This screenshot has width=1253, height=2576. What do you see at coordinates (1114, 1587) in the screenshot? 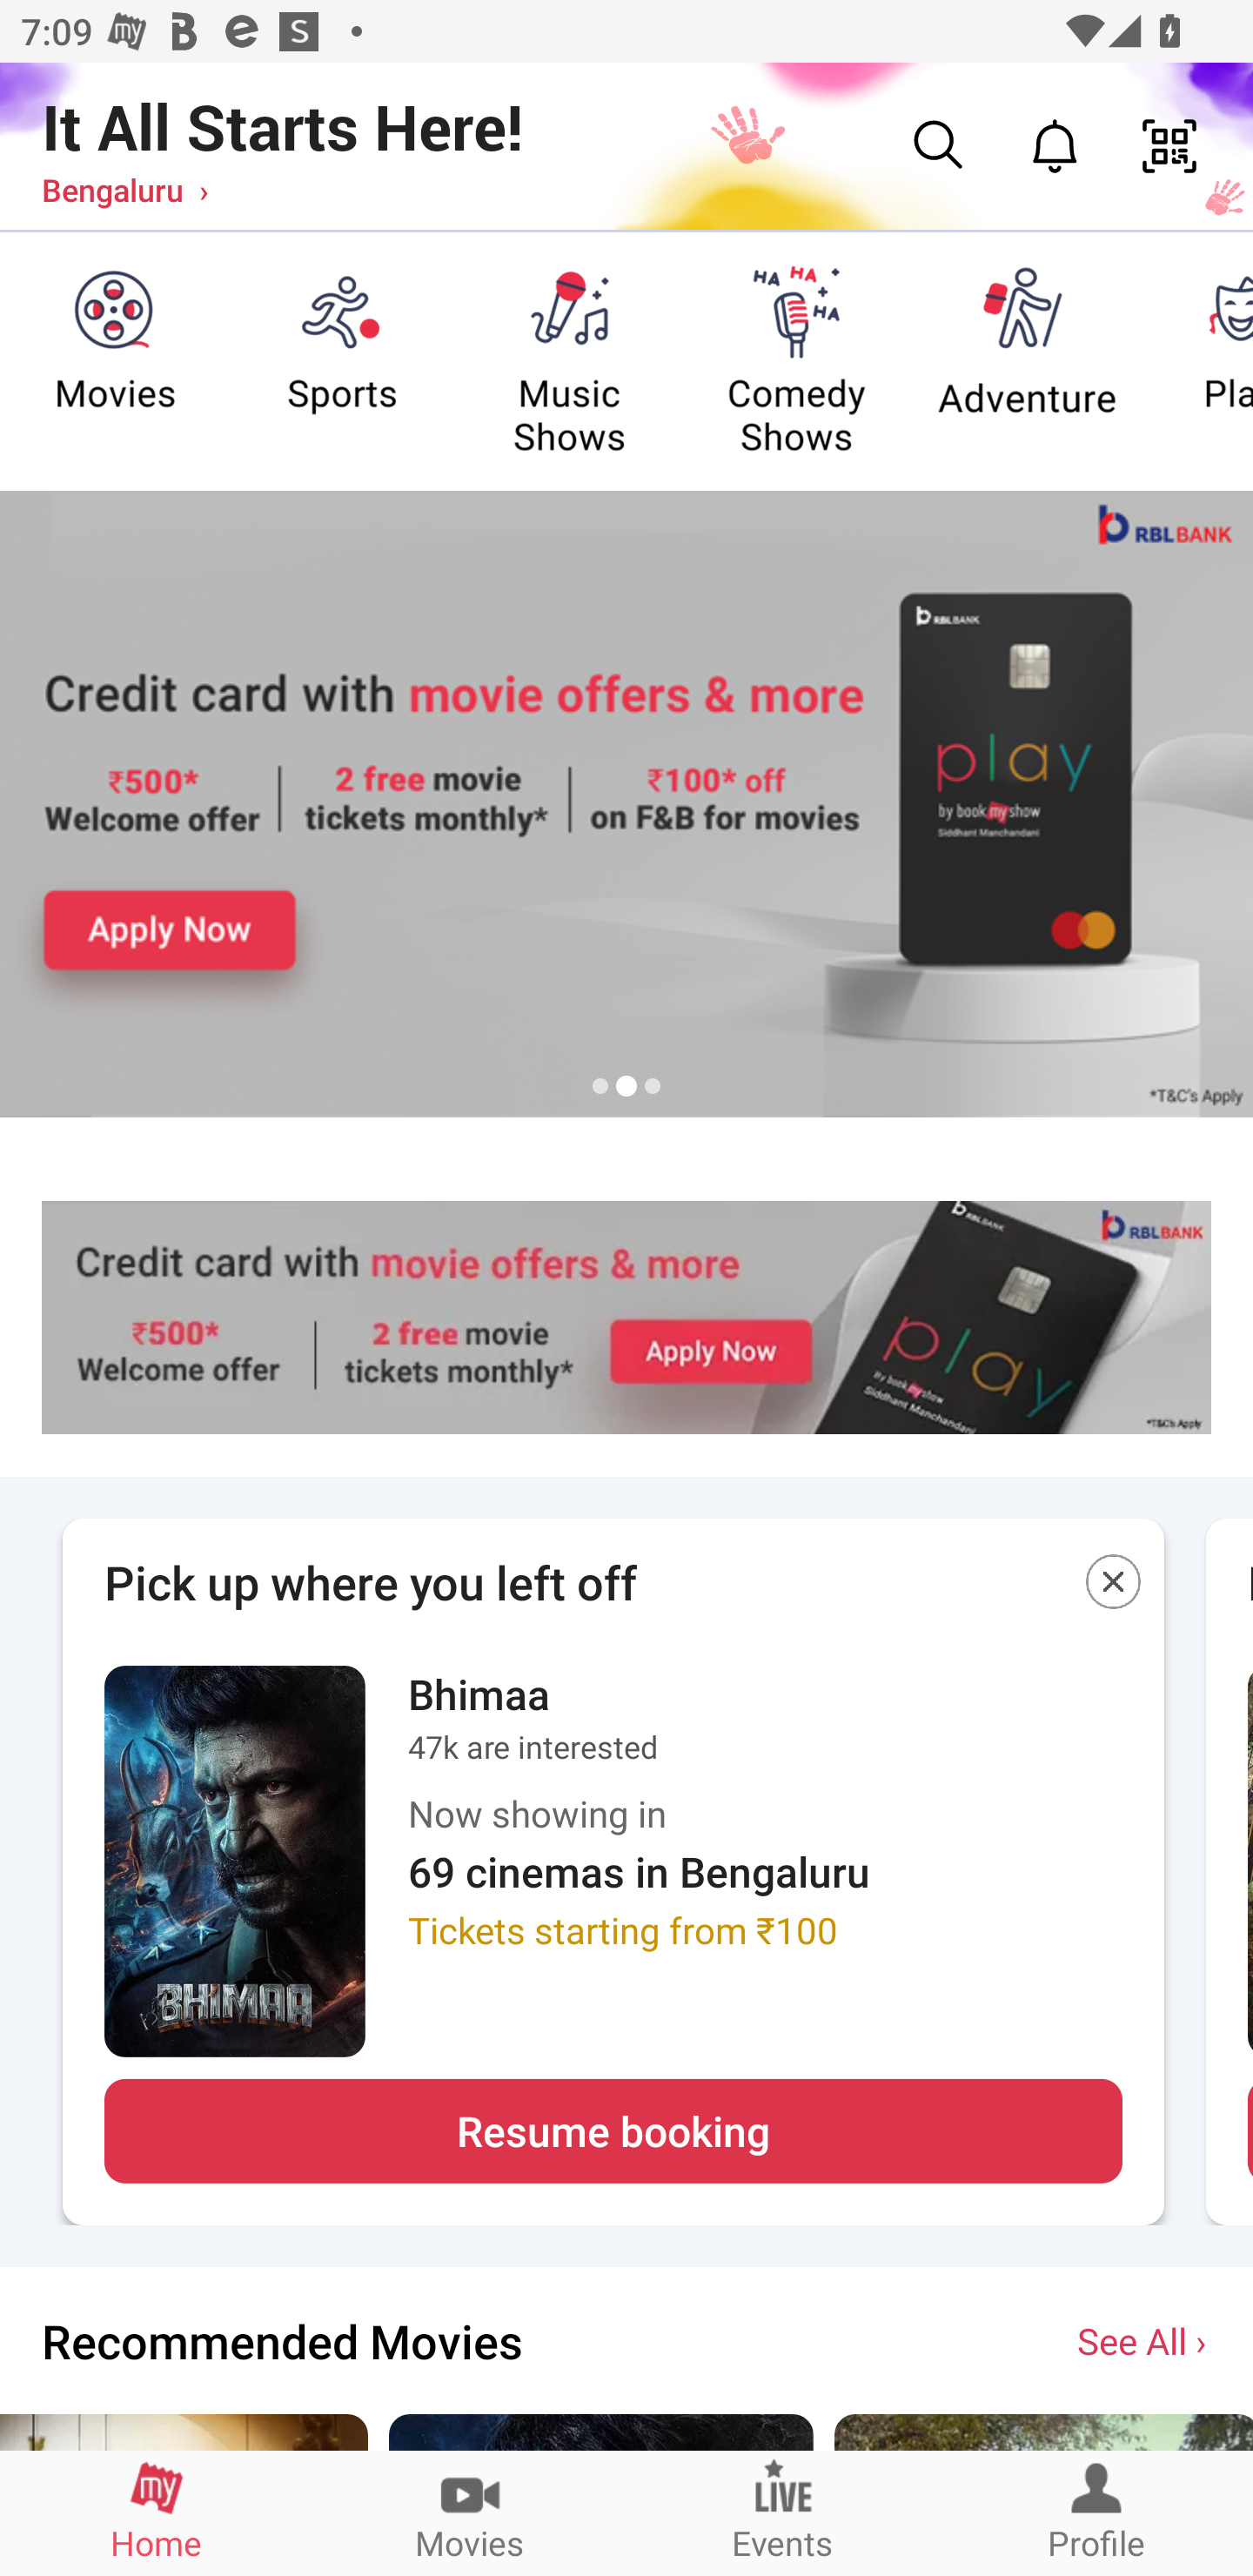
I see ` ` at bounding box center [1114, 1587].